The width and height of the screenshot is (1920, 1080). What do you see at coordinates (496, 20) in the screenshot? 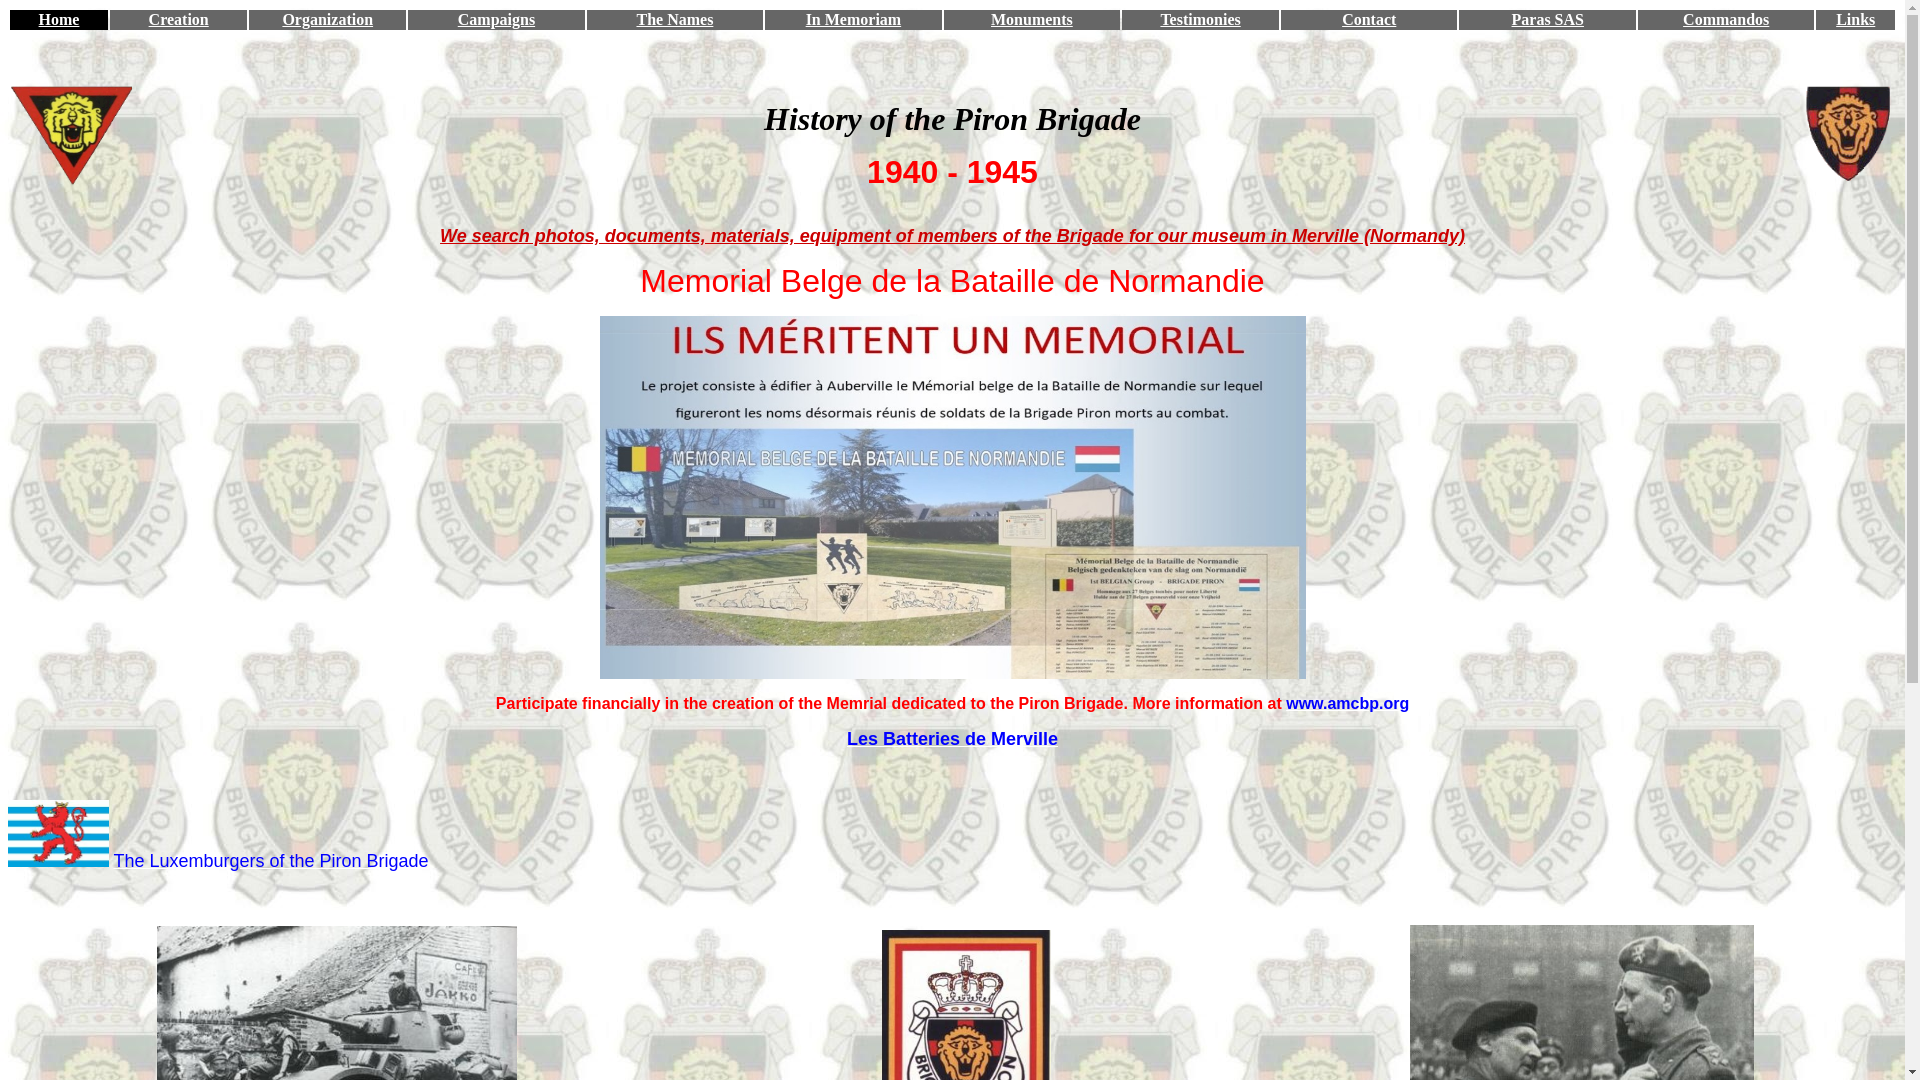
I see `Campaigns` at bounding box center [496, 20].